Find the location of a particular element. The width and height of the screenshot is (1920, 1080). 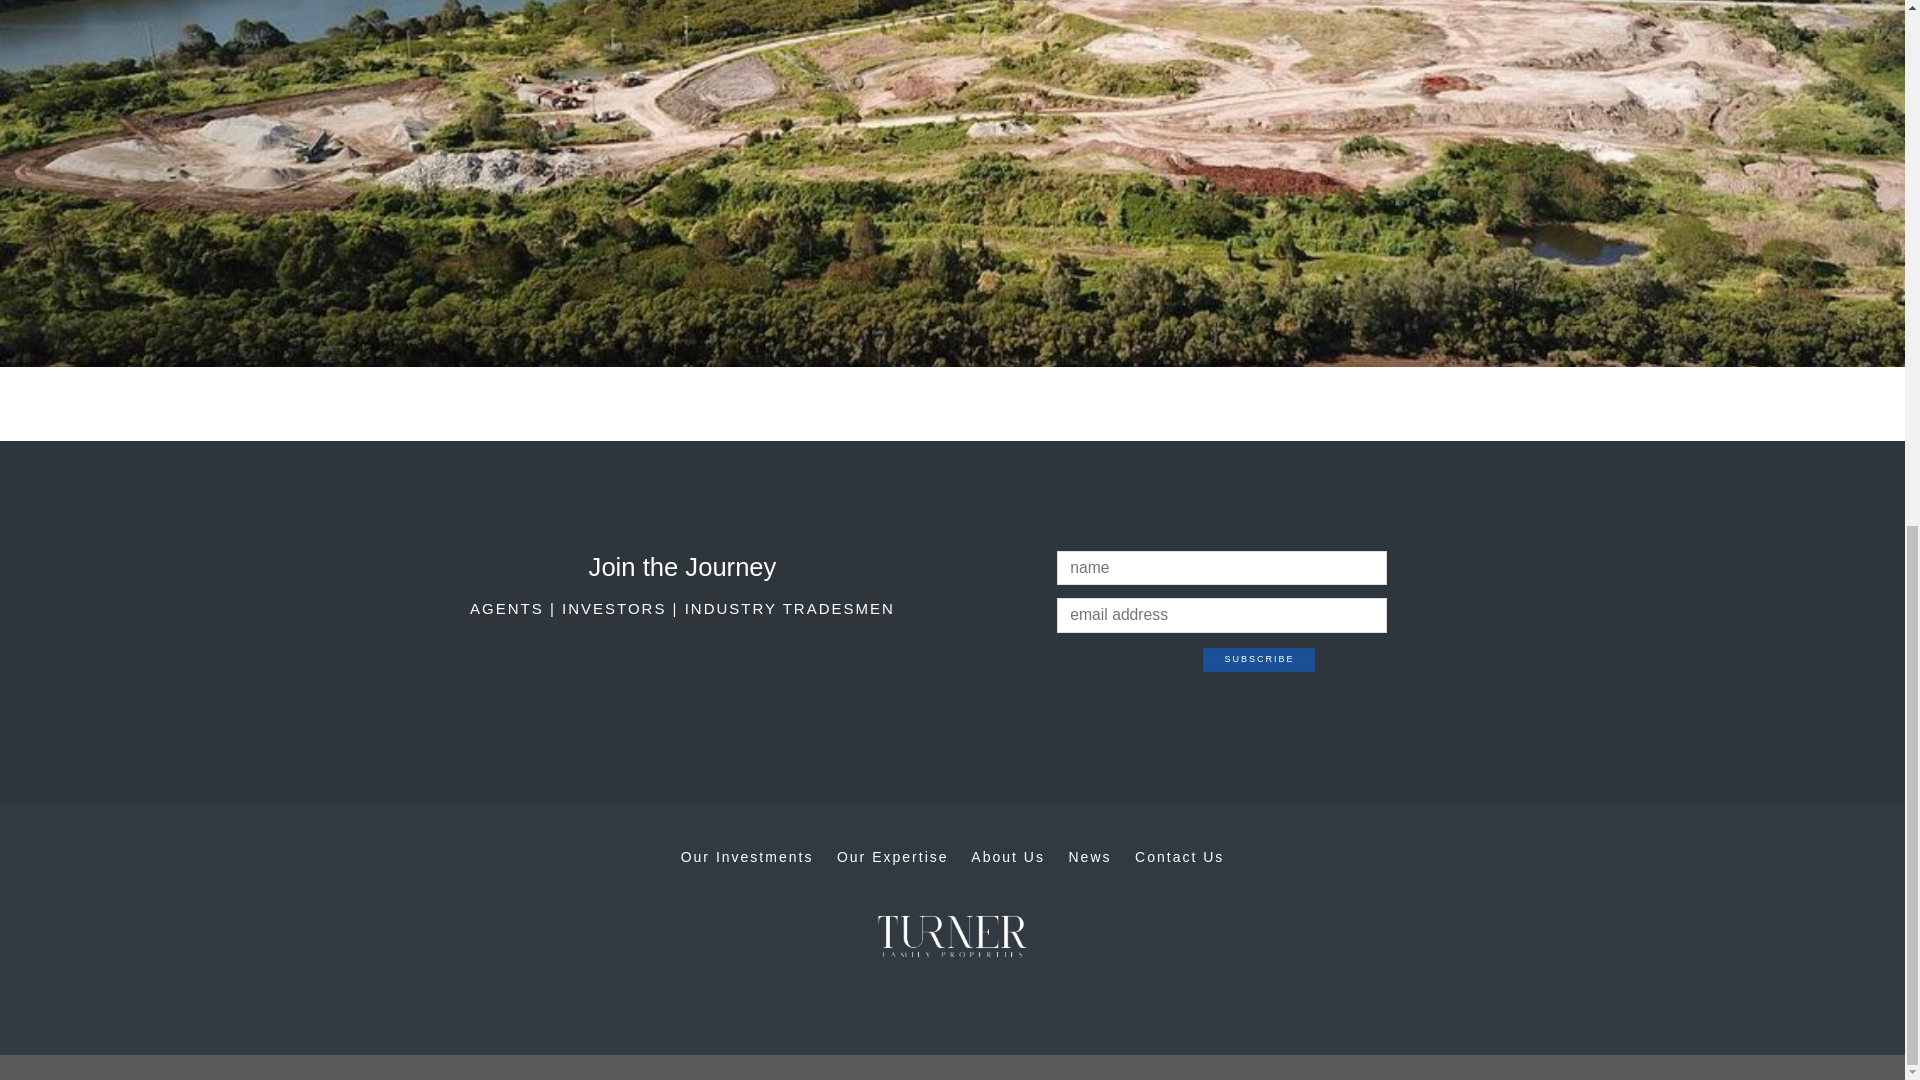

Our Expertise is located at coordinates (892, 856).